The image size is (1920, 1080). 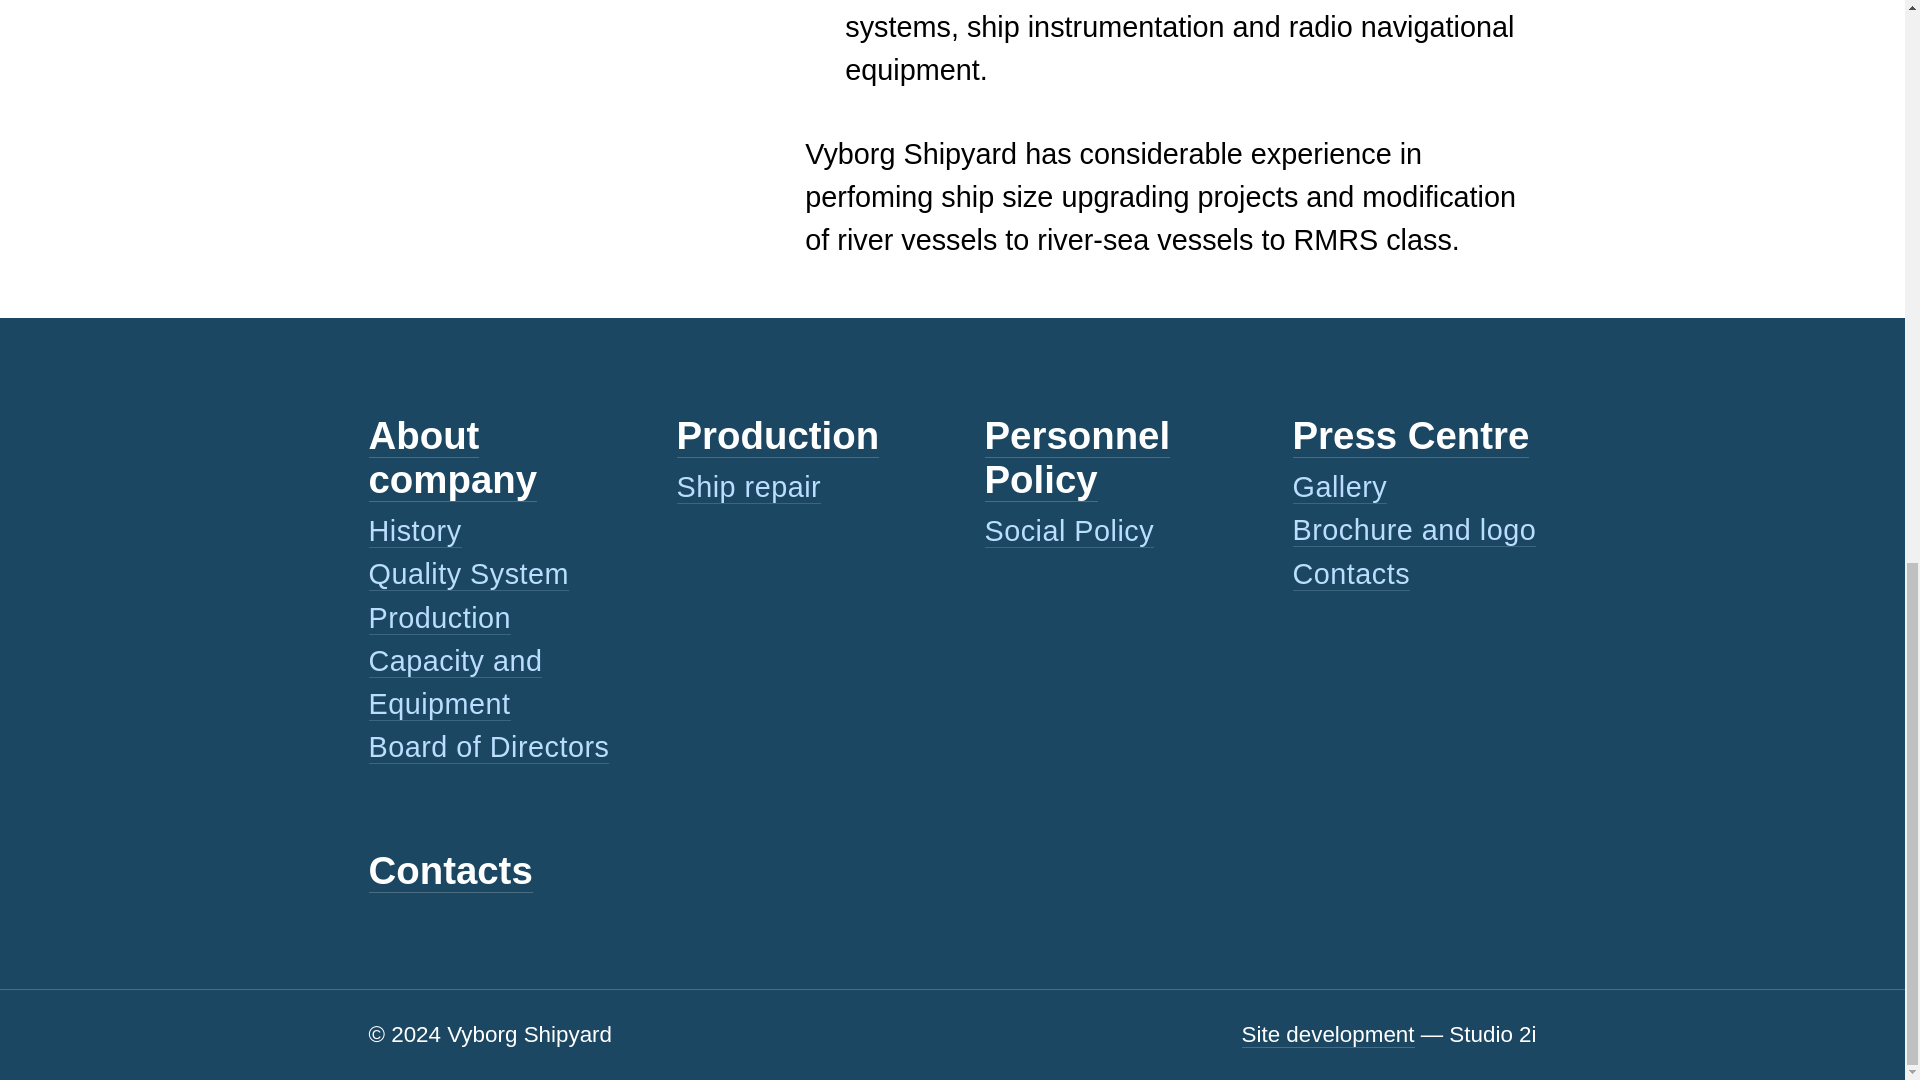 I want to click on Personnel Policy, so click(x=1076, y=458).